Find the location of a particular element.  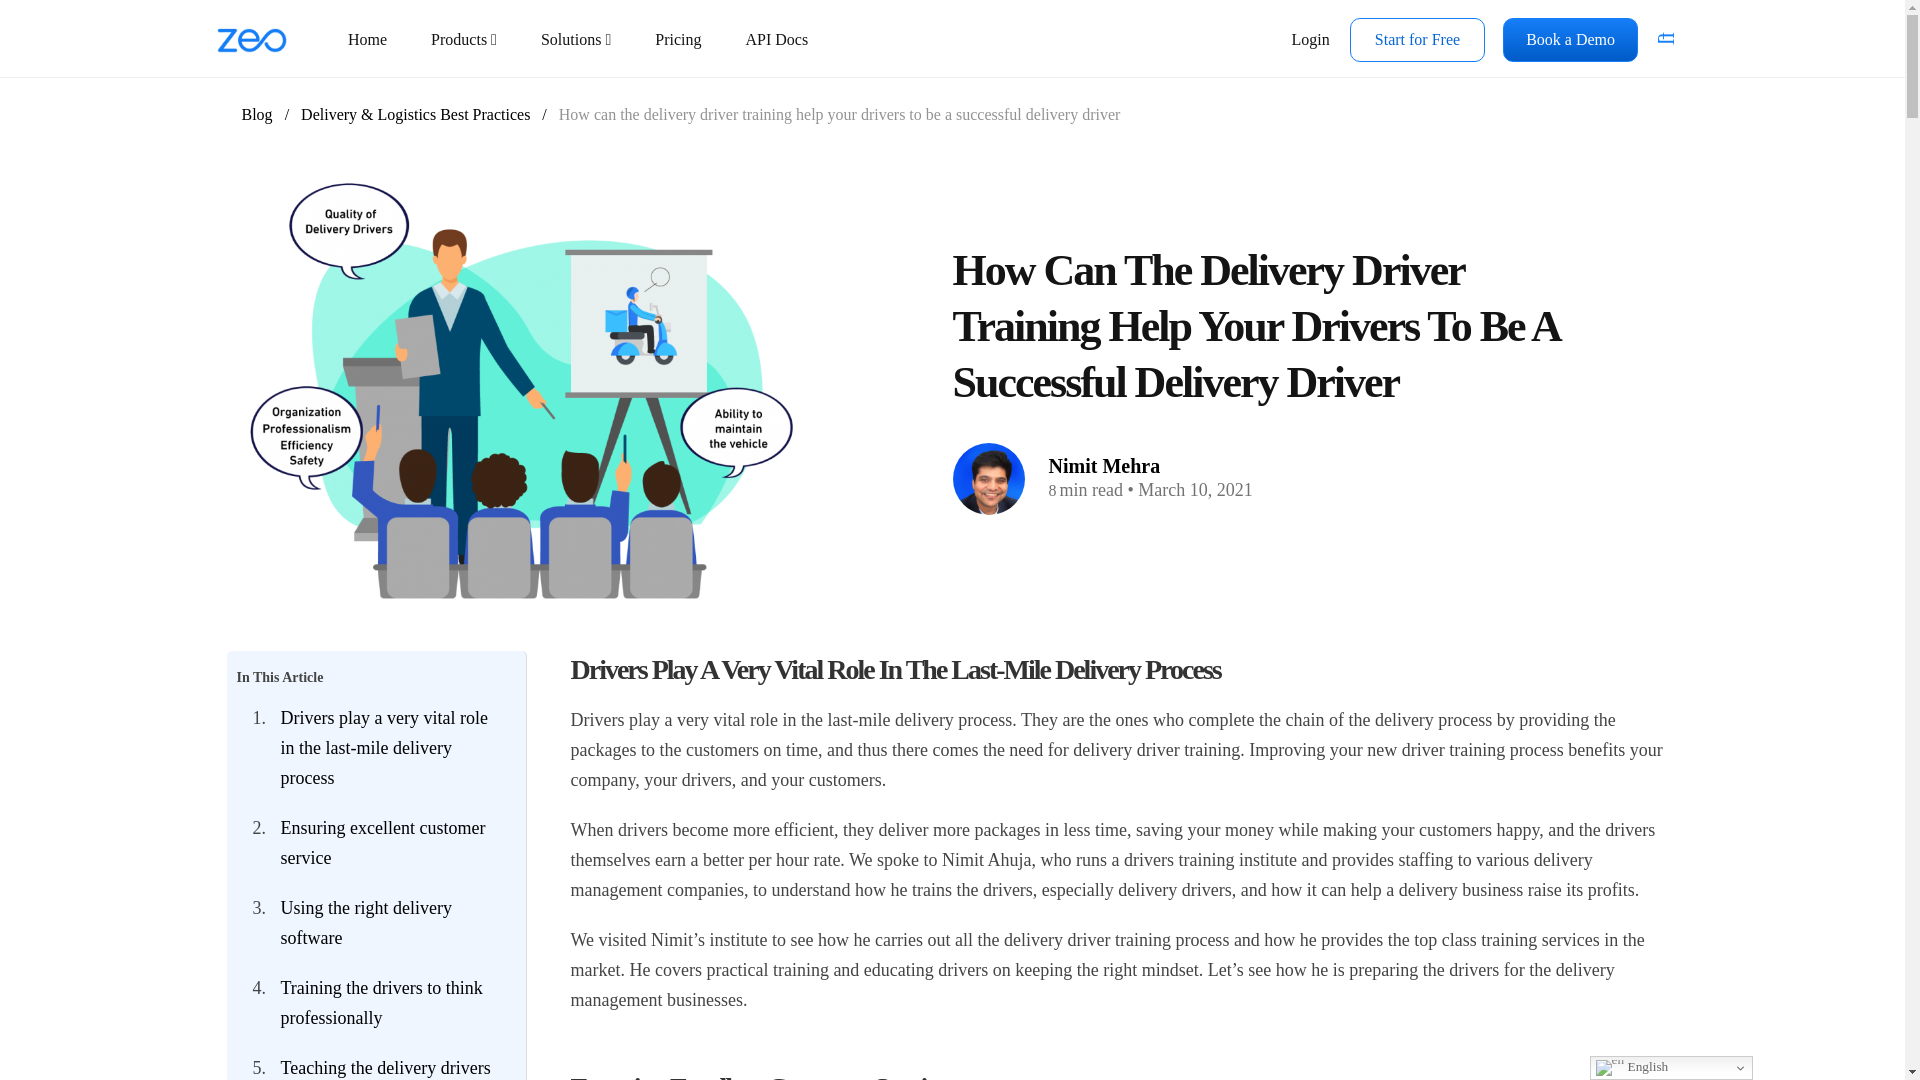

API Docs is located at coordinates (776, 40).